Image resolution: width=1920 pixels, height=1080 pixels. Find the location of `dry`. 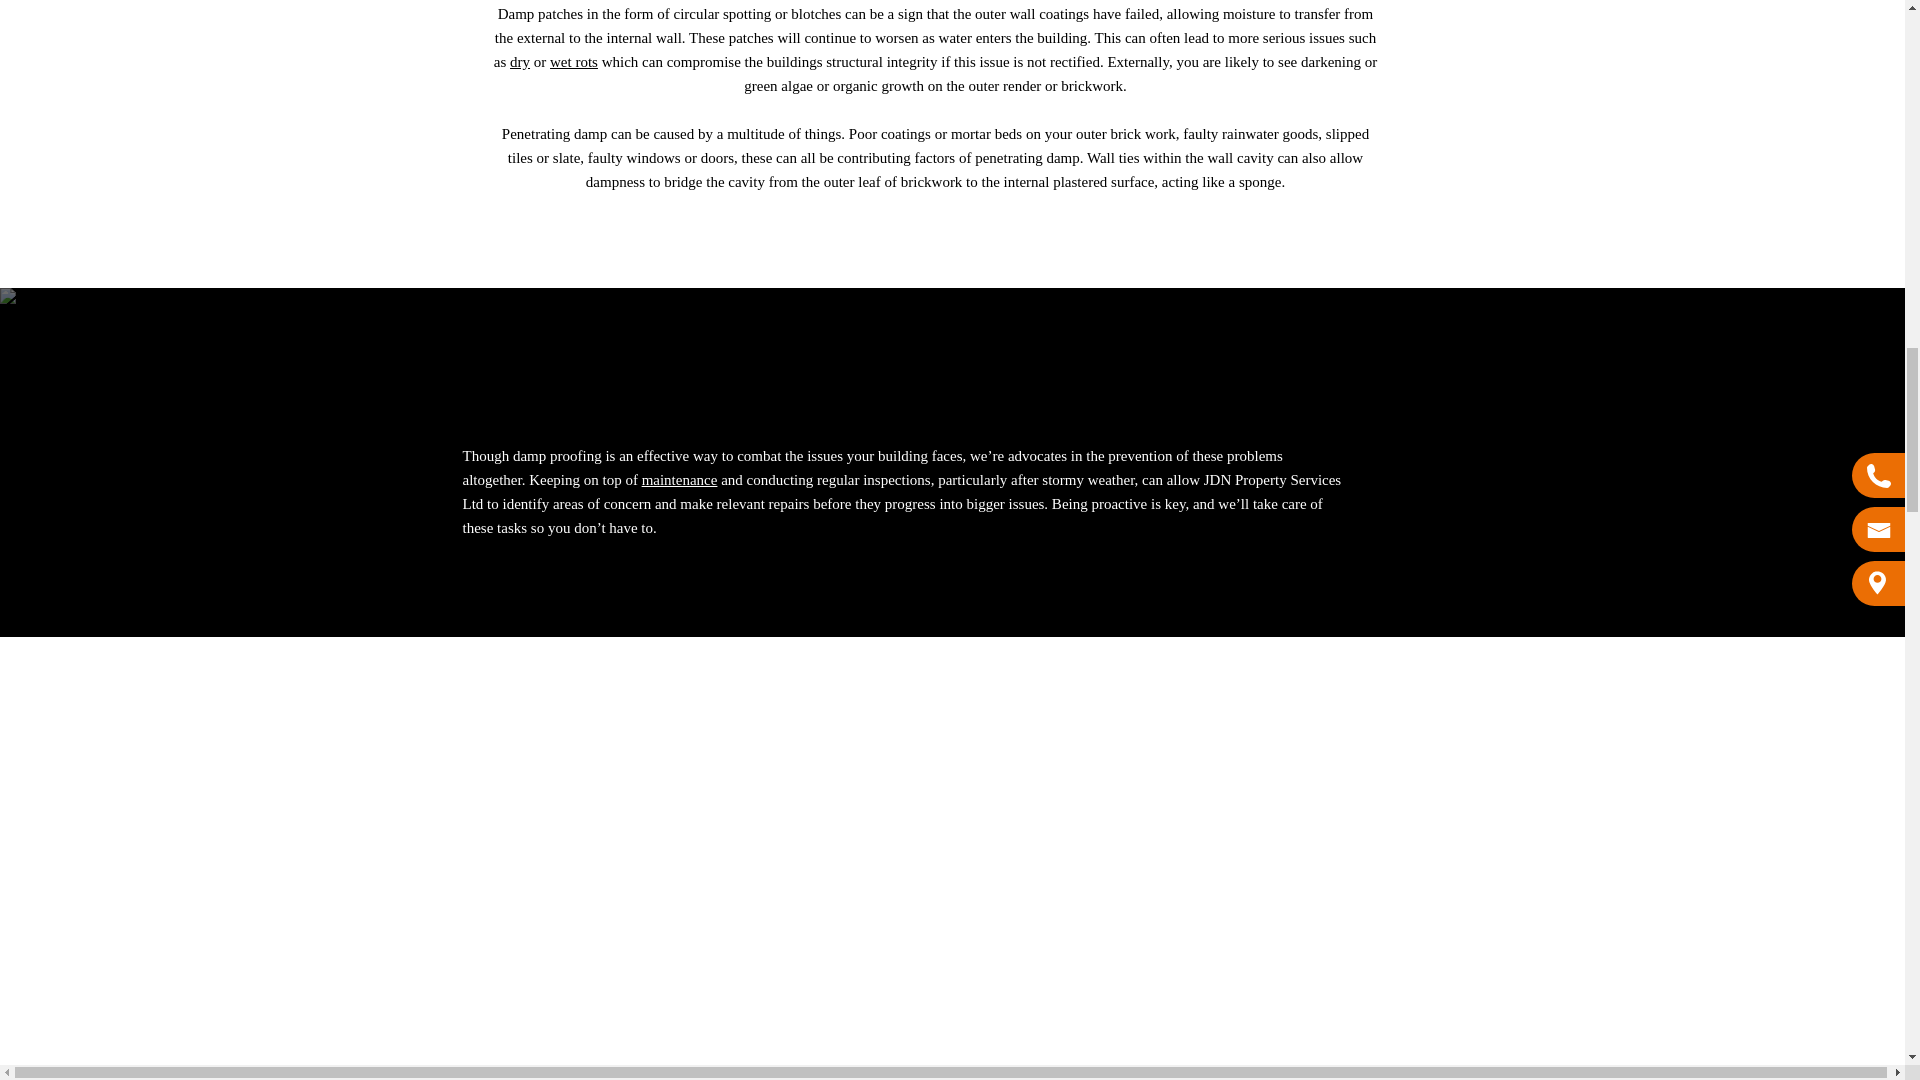

dry is located at coordinates (520, 62).